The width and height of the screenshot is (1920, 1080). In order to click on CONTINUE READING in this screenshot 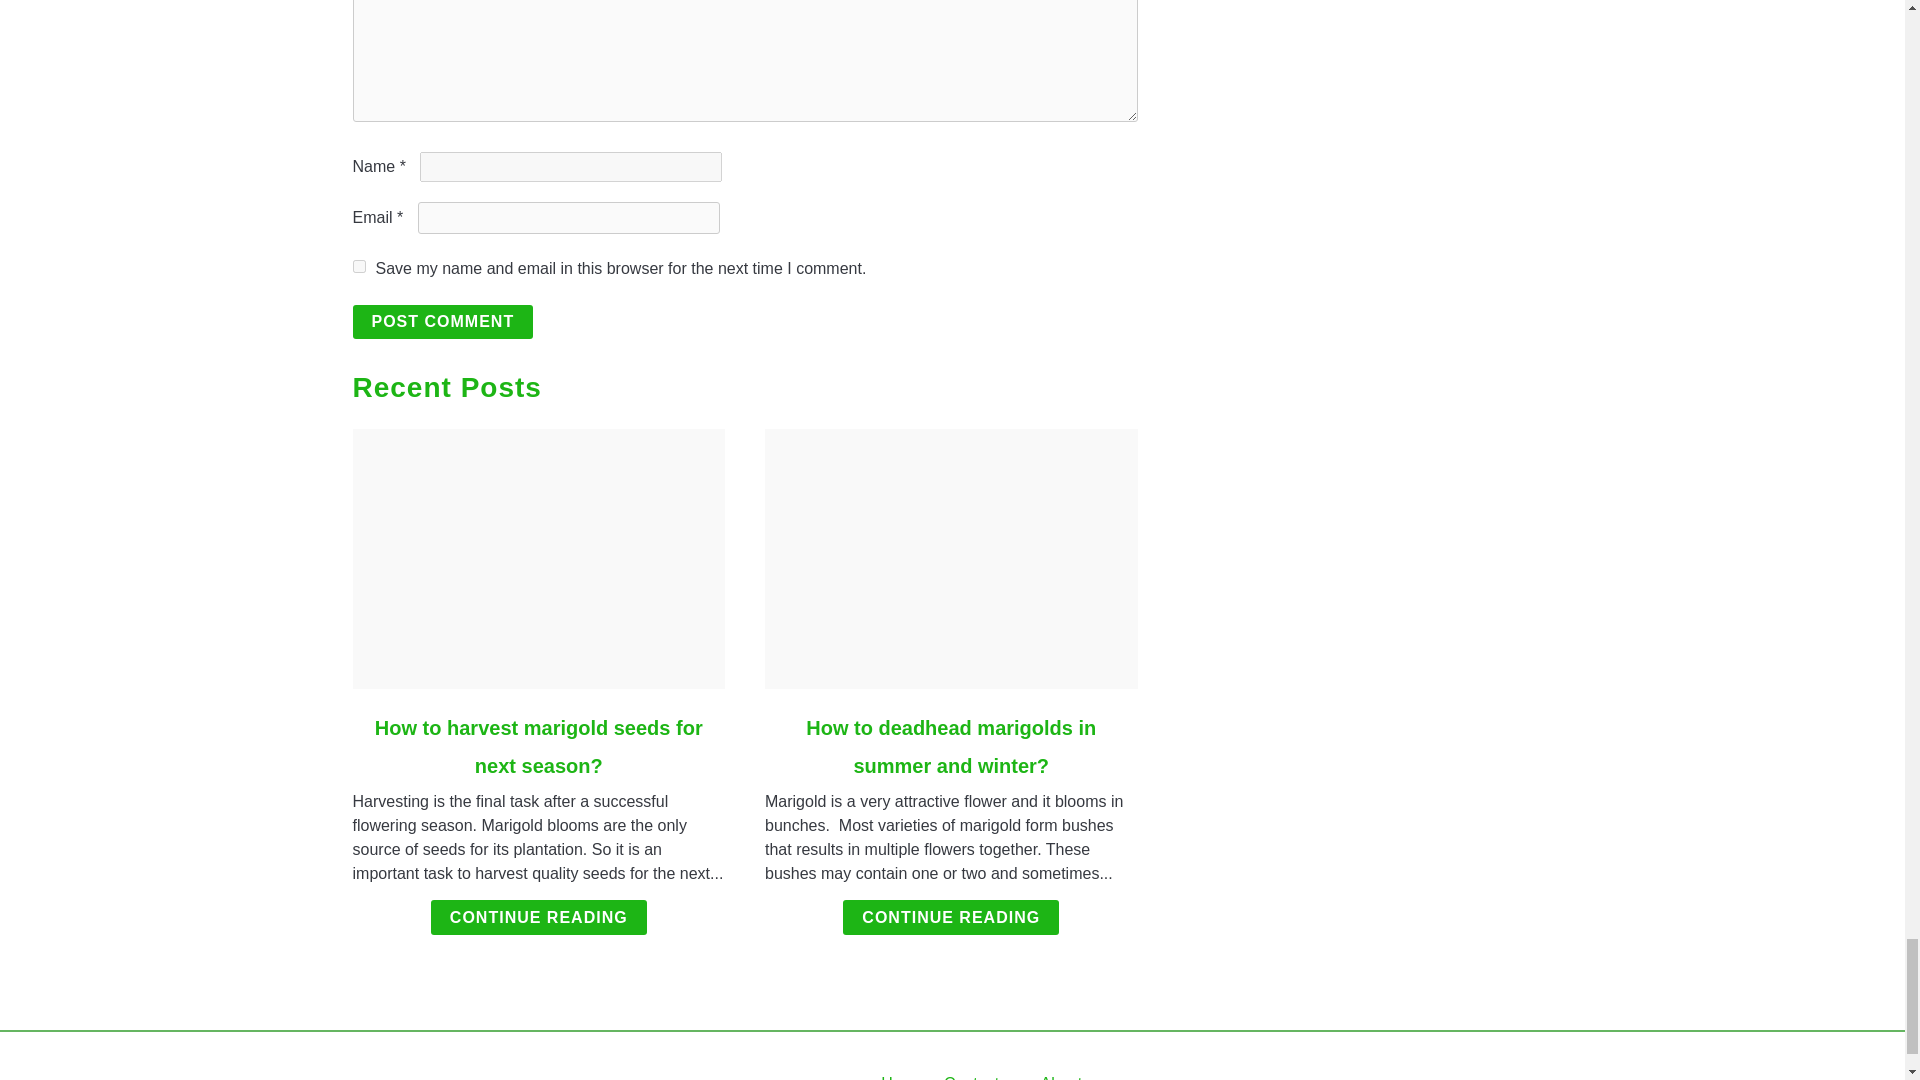, I will do `click(950, 917)`.